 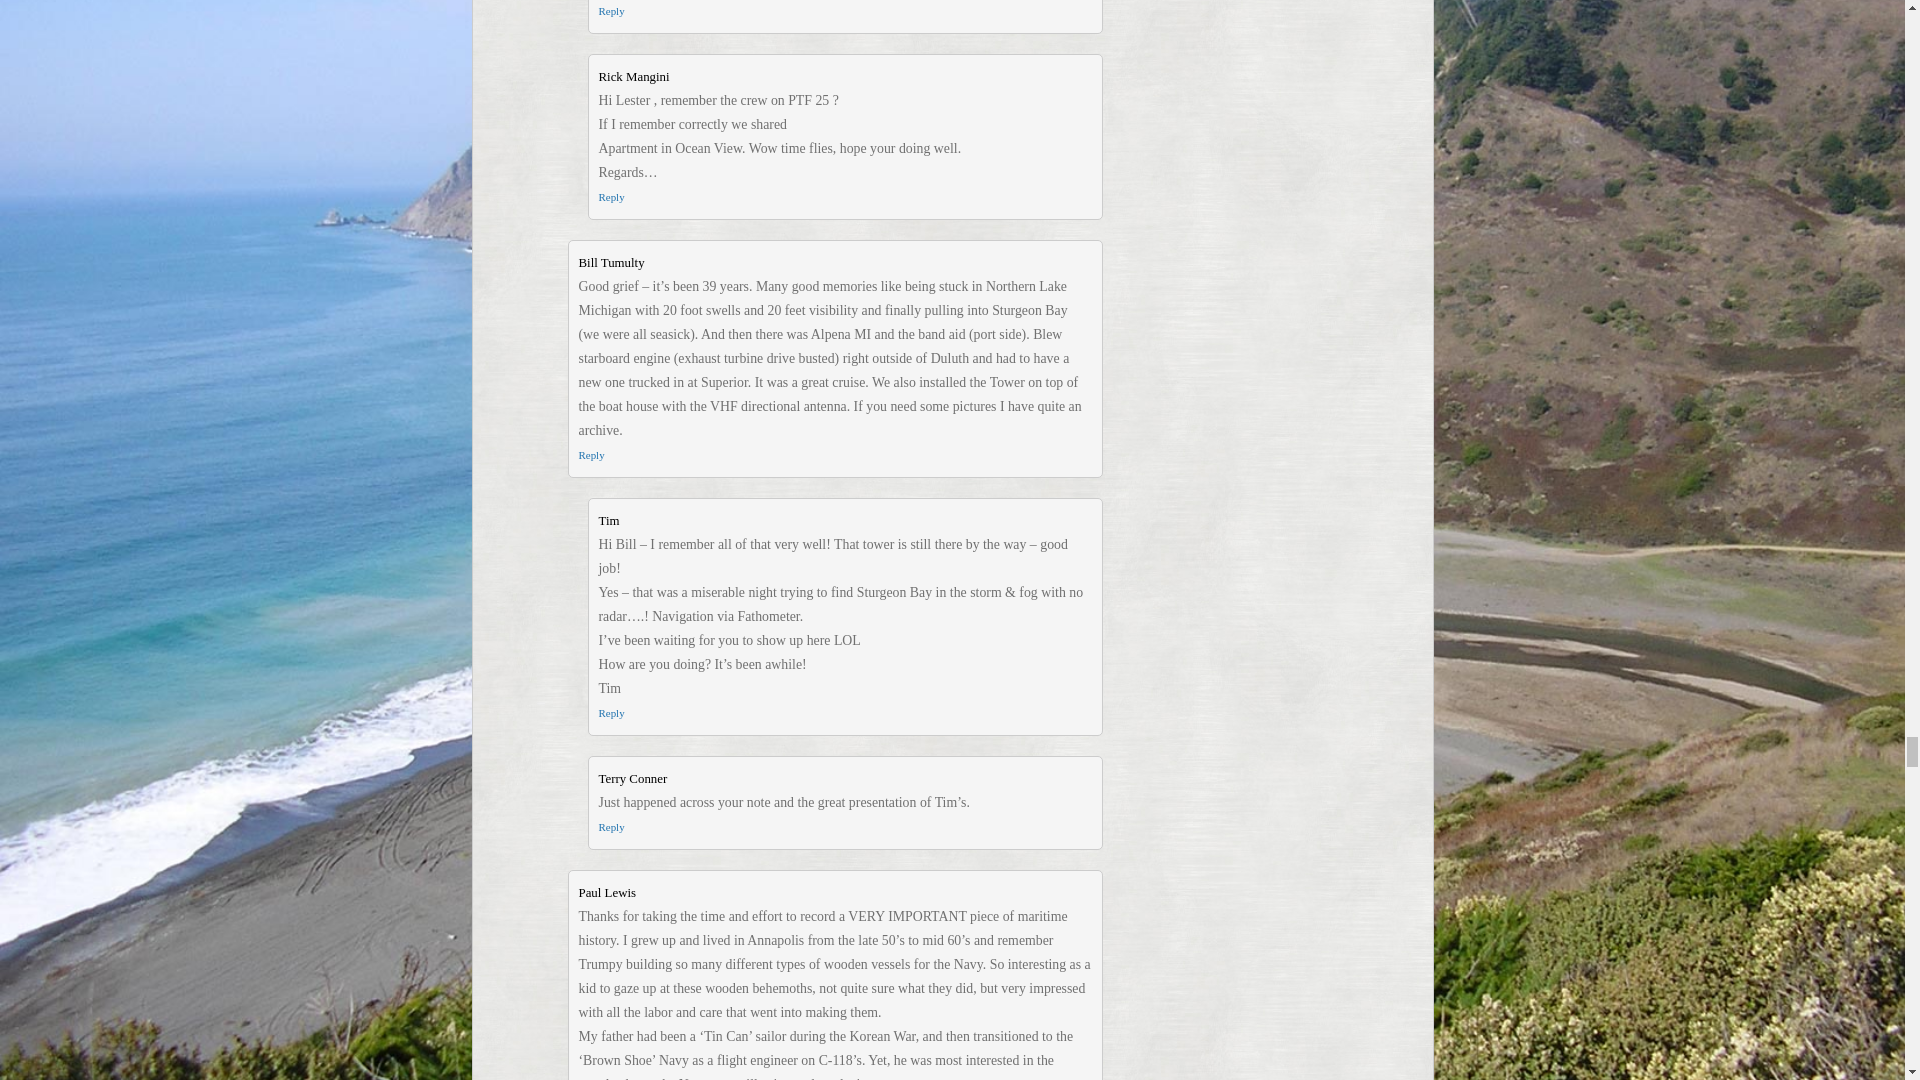 What do you see at coordinates (610, 826) in the screenshot?
I see `Reply` at bounding box center [610, 826].